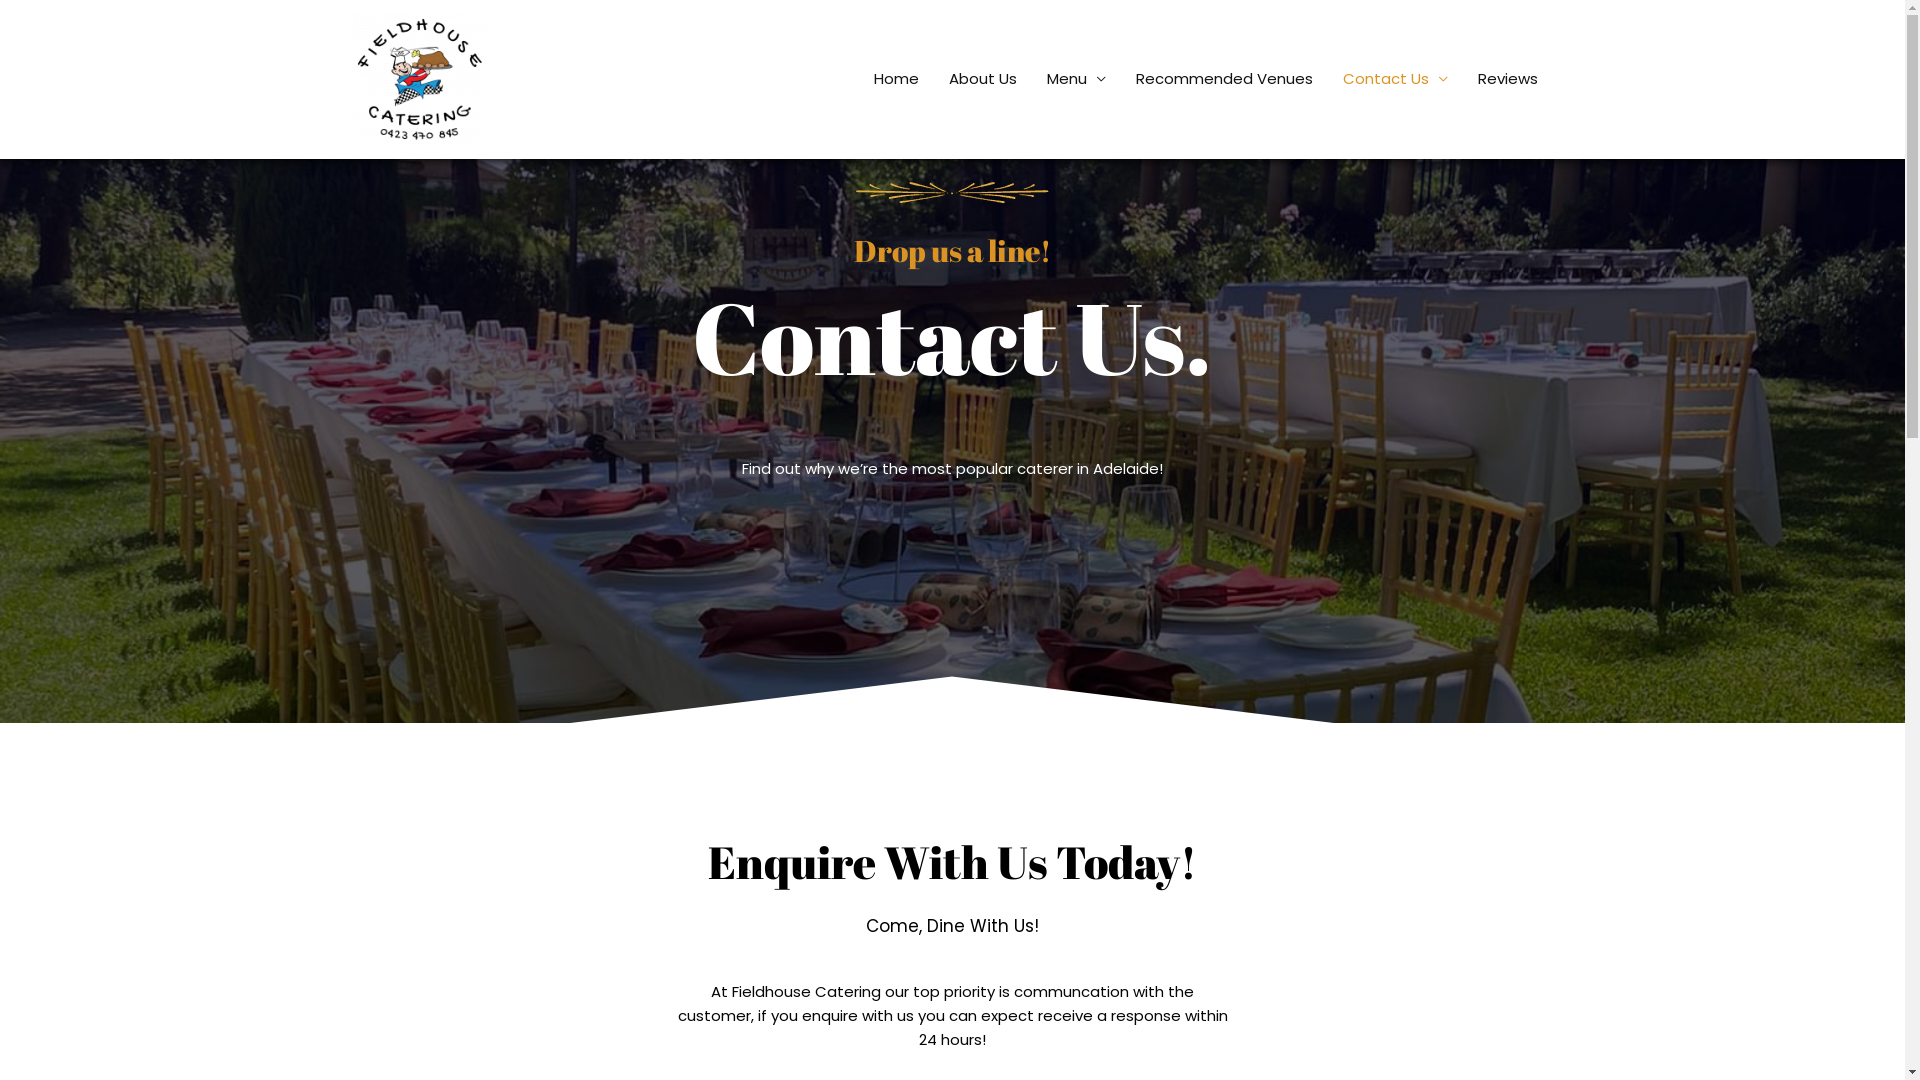  What do you see at coordinates (896, 79) in the screenshot?
I see `Home` at bounding box center [896, 79].